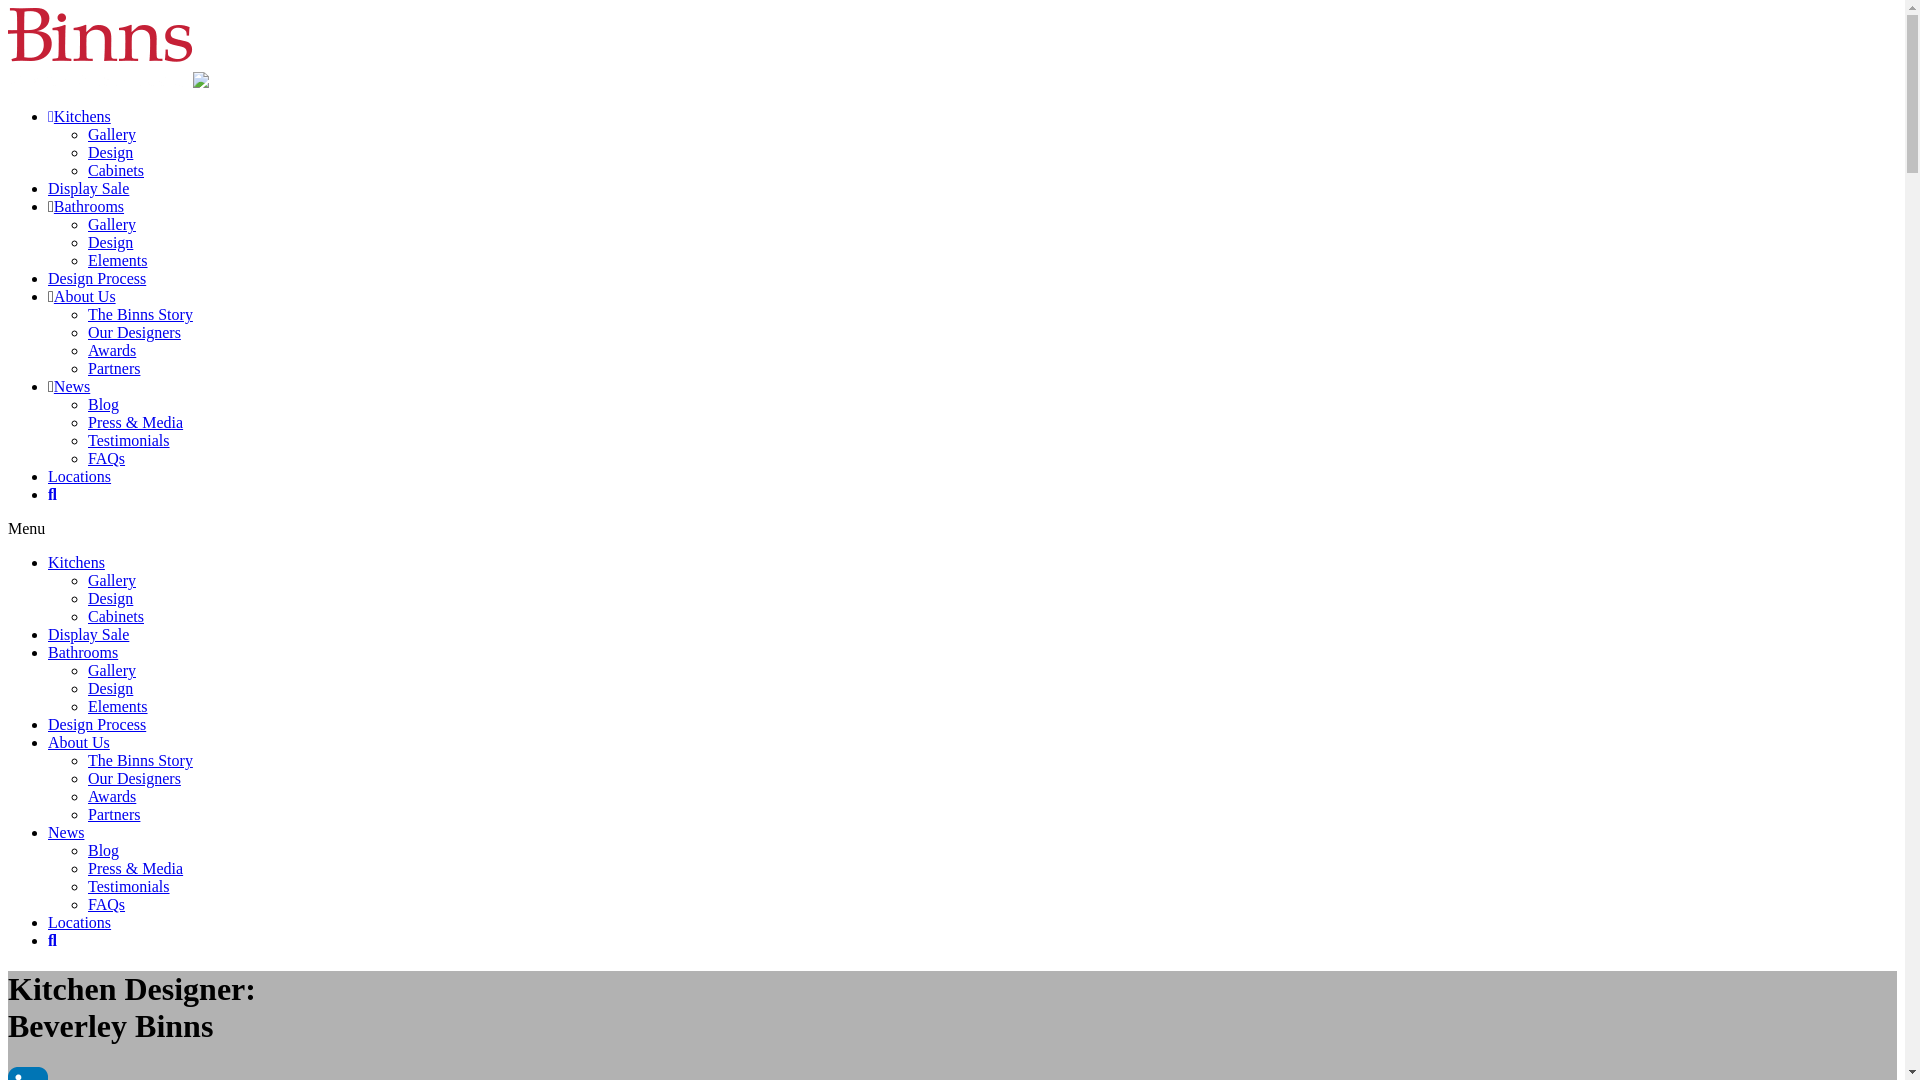 This screenshot has height=1080, width=1920. Describe the element at coordinates (136, 868) in the screenshot. I see `Press & Media` at that location.